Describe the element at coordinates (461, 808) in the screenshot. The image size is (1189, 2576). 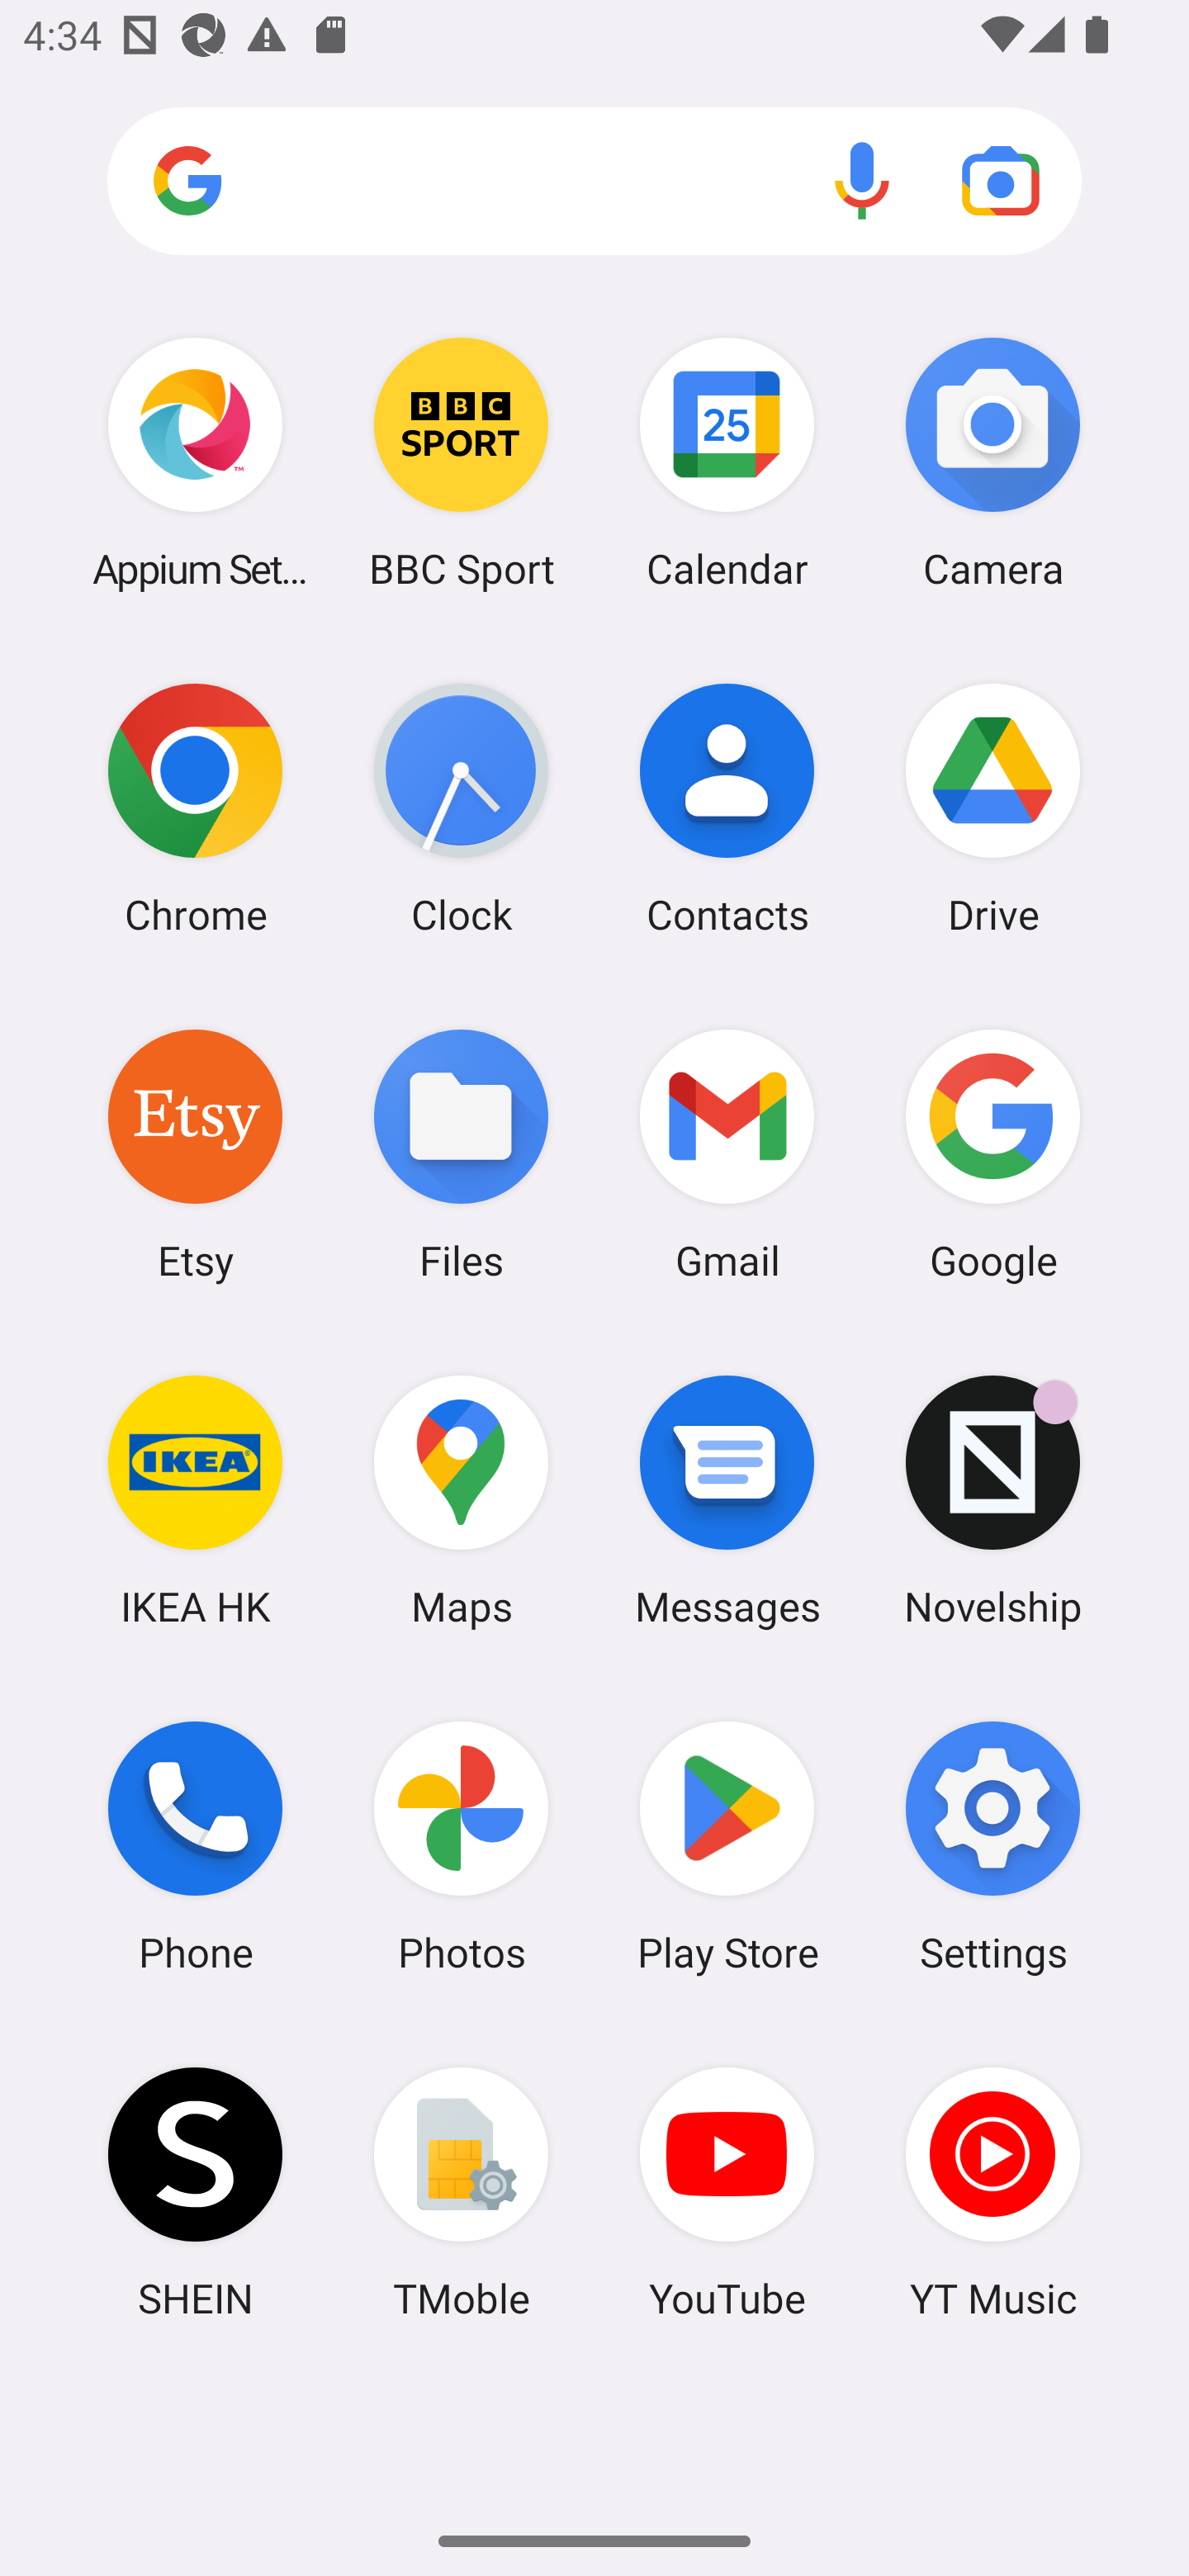
I see `Clock` at that location.